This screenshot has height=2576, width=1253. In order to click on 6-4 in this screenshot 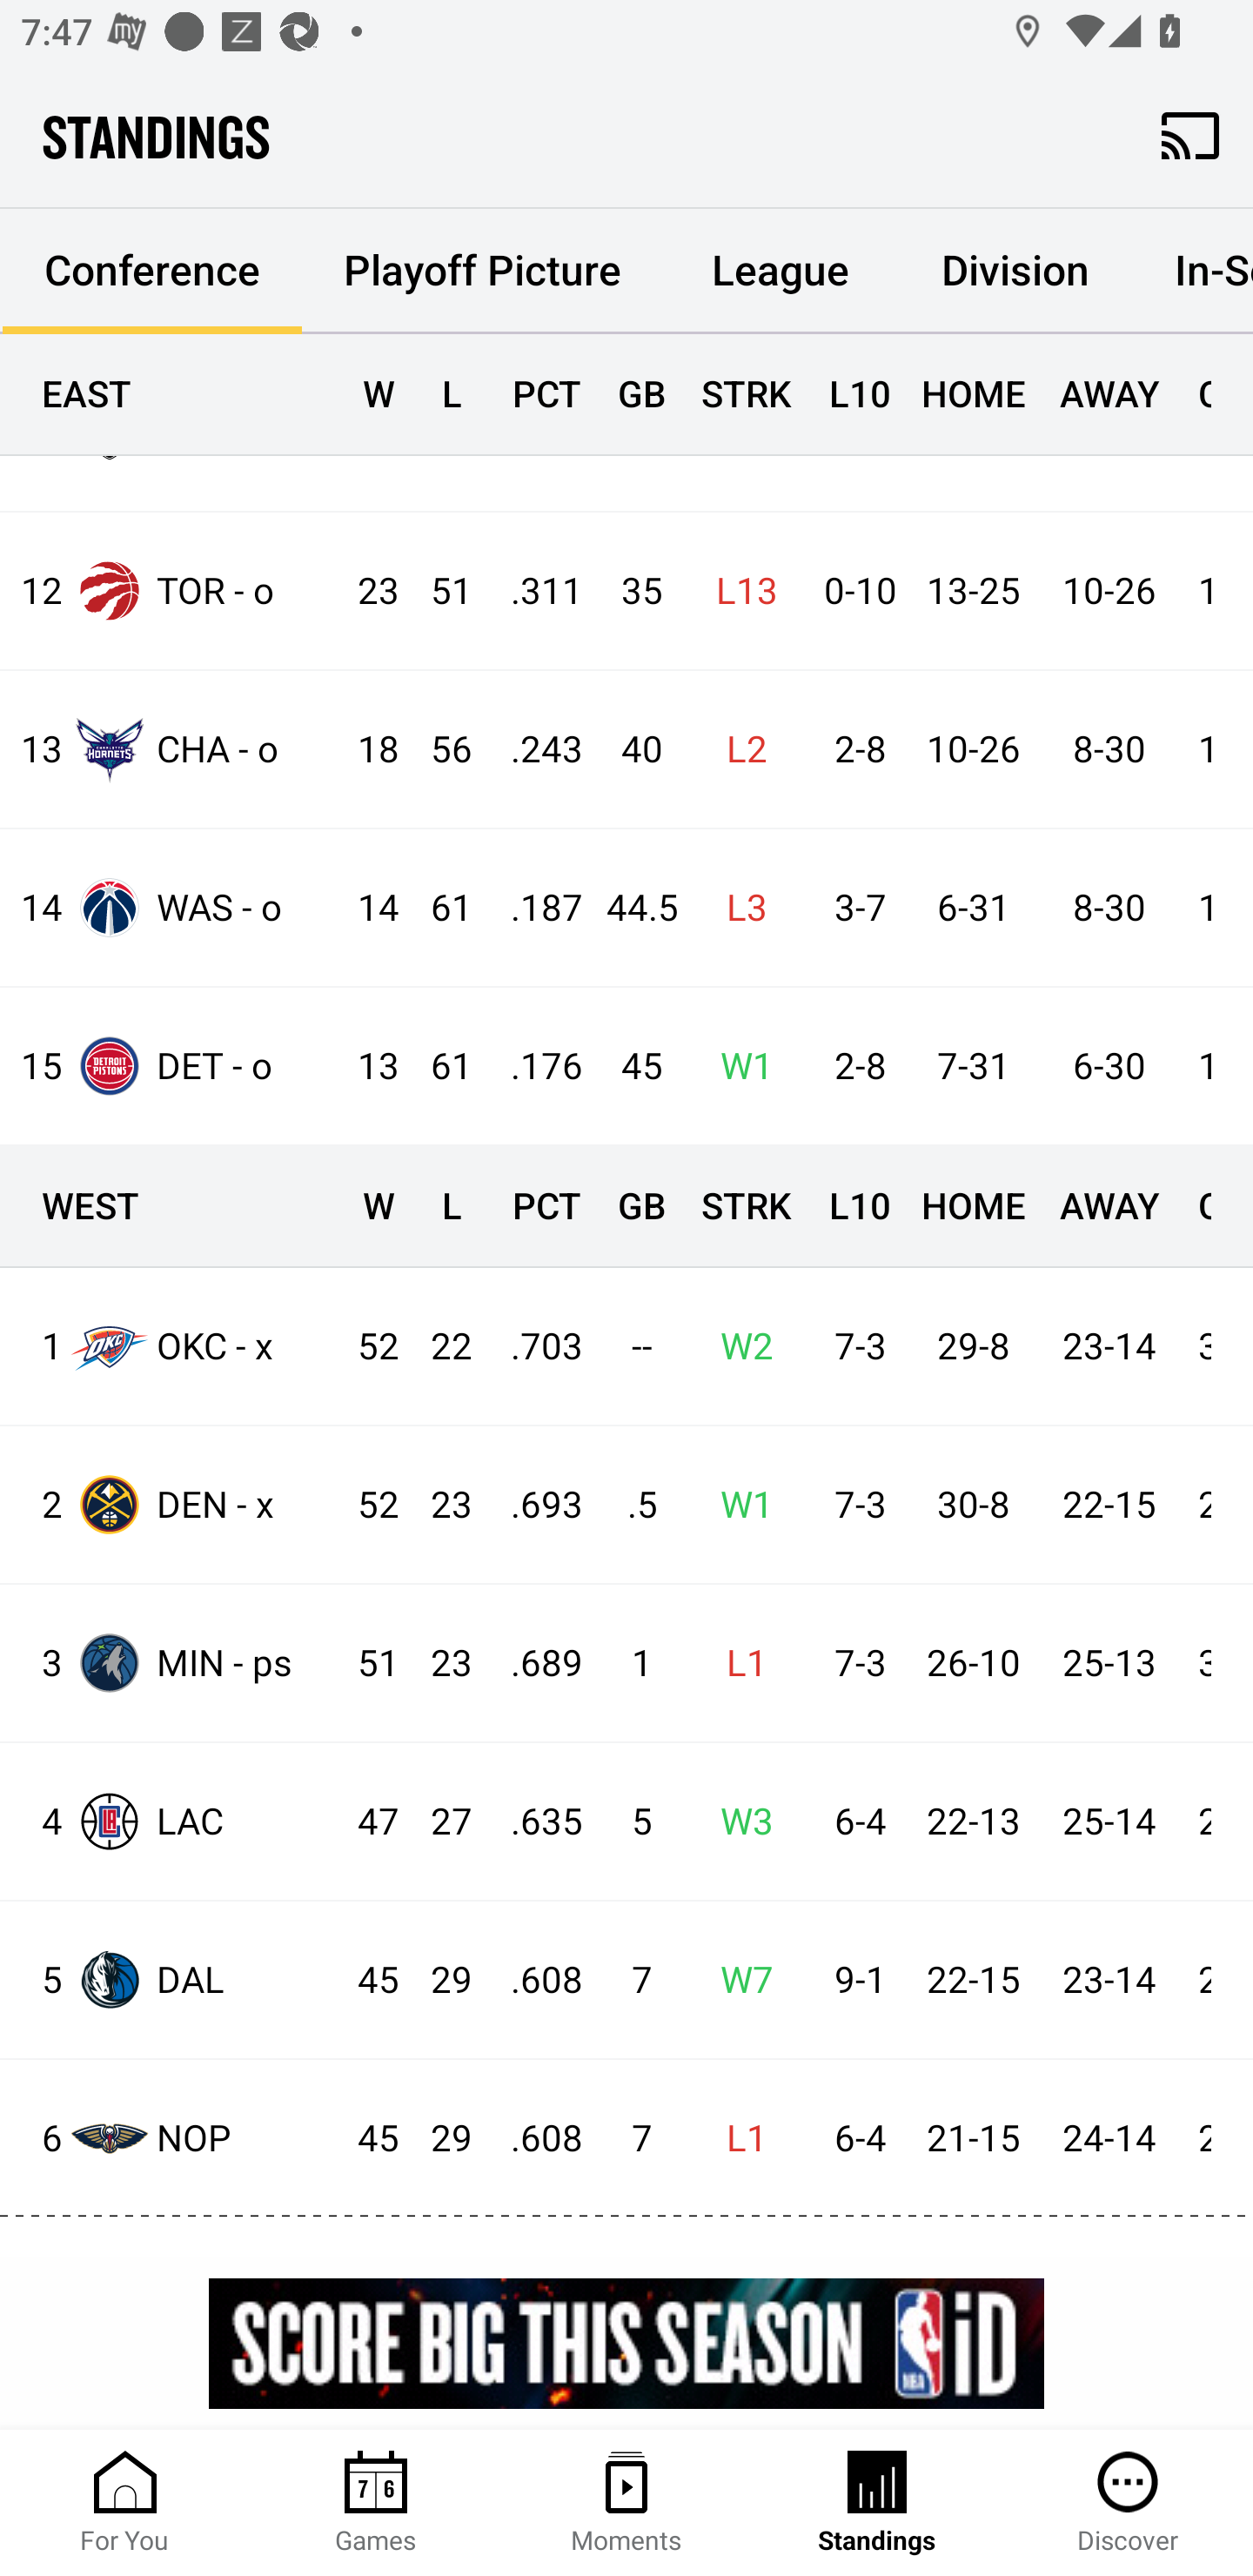, I will do `click(852, 1822)`.